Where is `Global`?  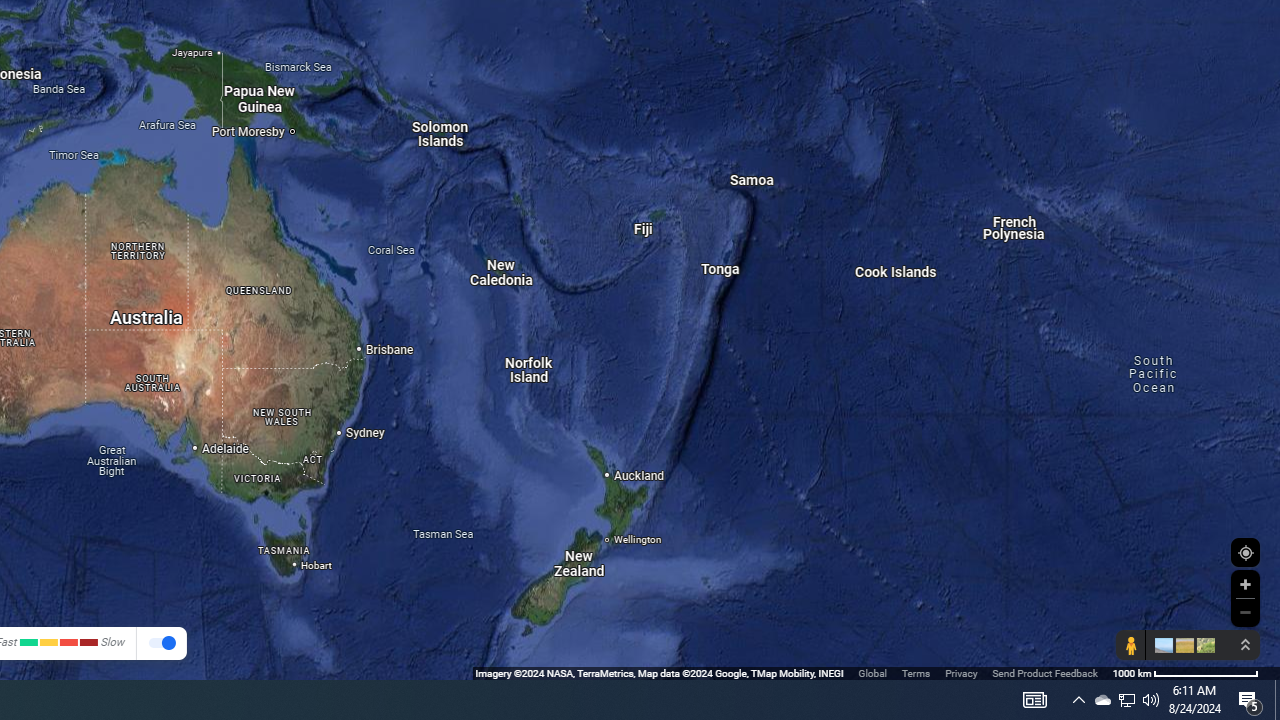
Global is located at coordinates (872, 672).